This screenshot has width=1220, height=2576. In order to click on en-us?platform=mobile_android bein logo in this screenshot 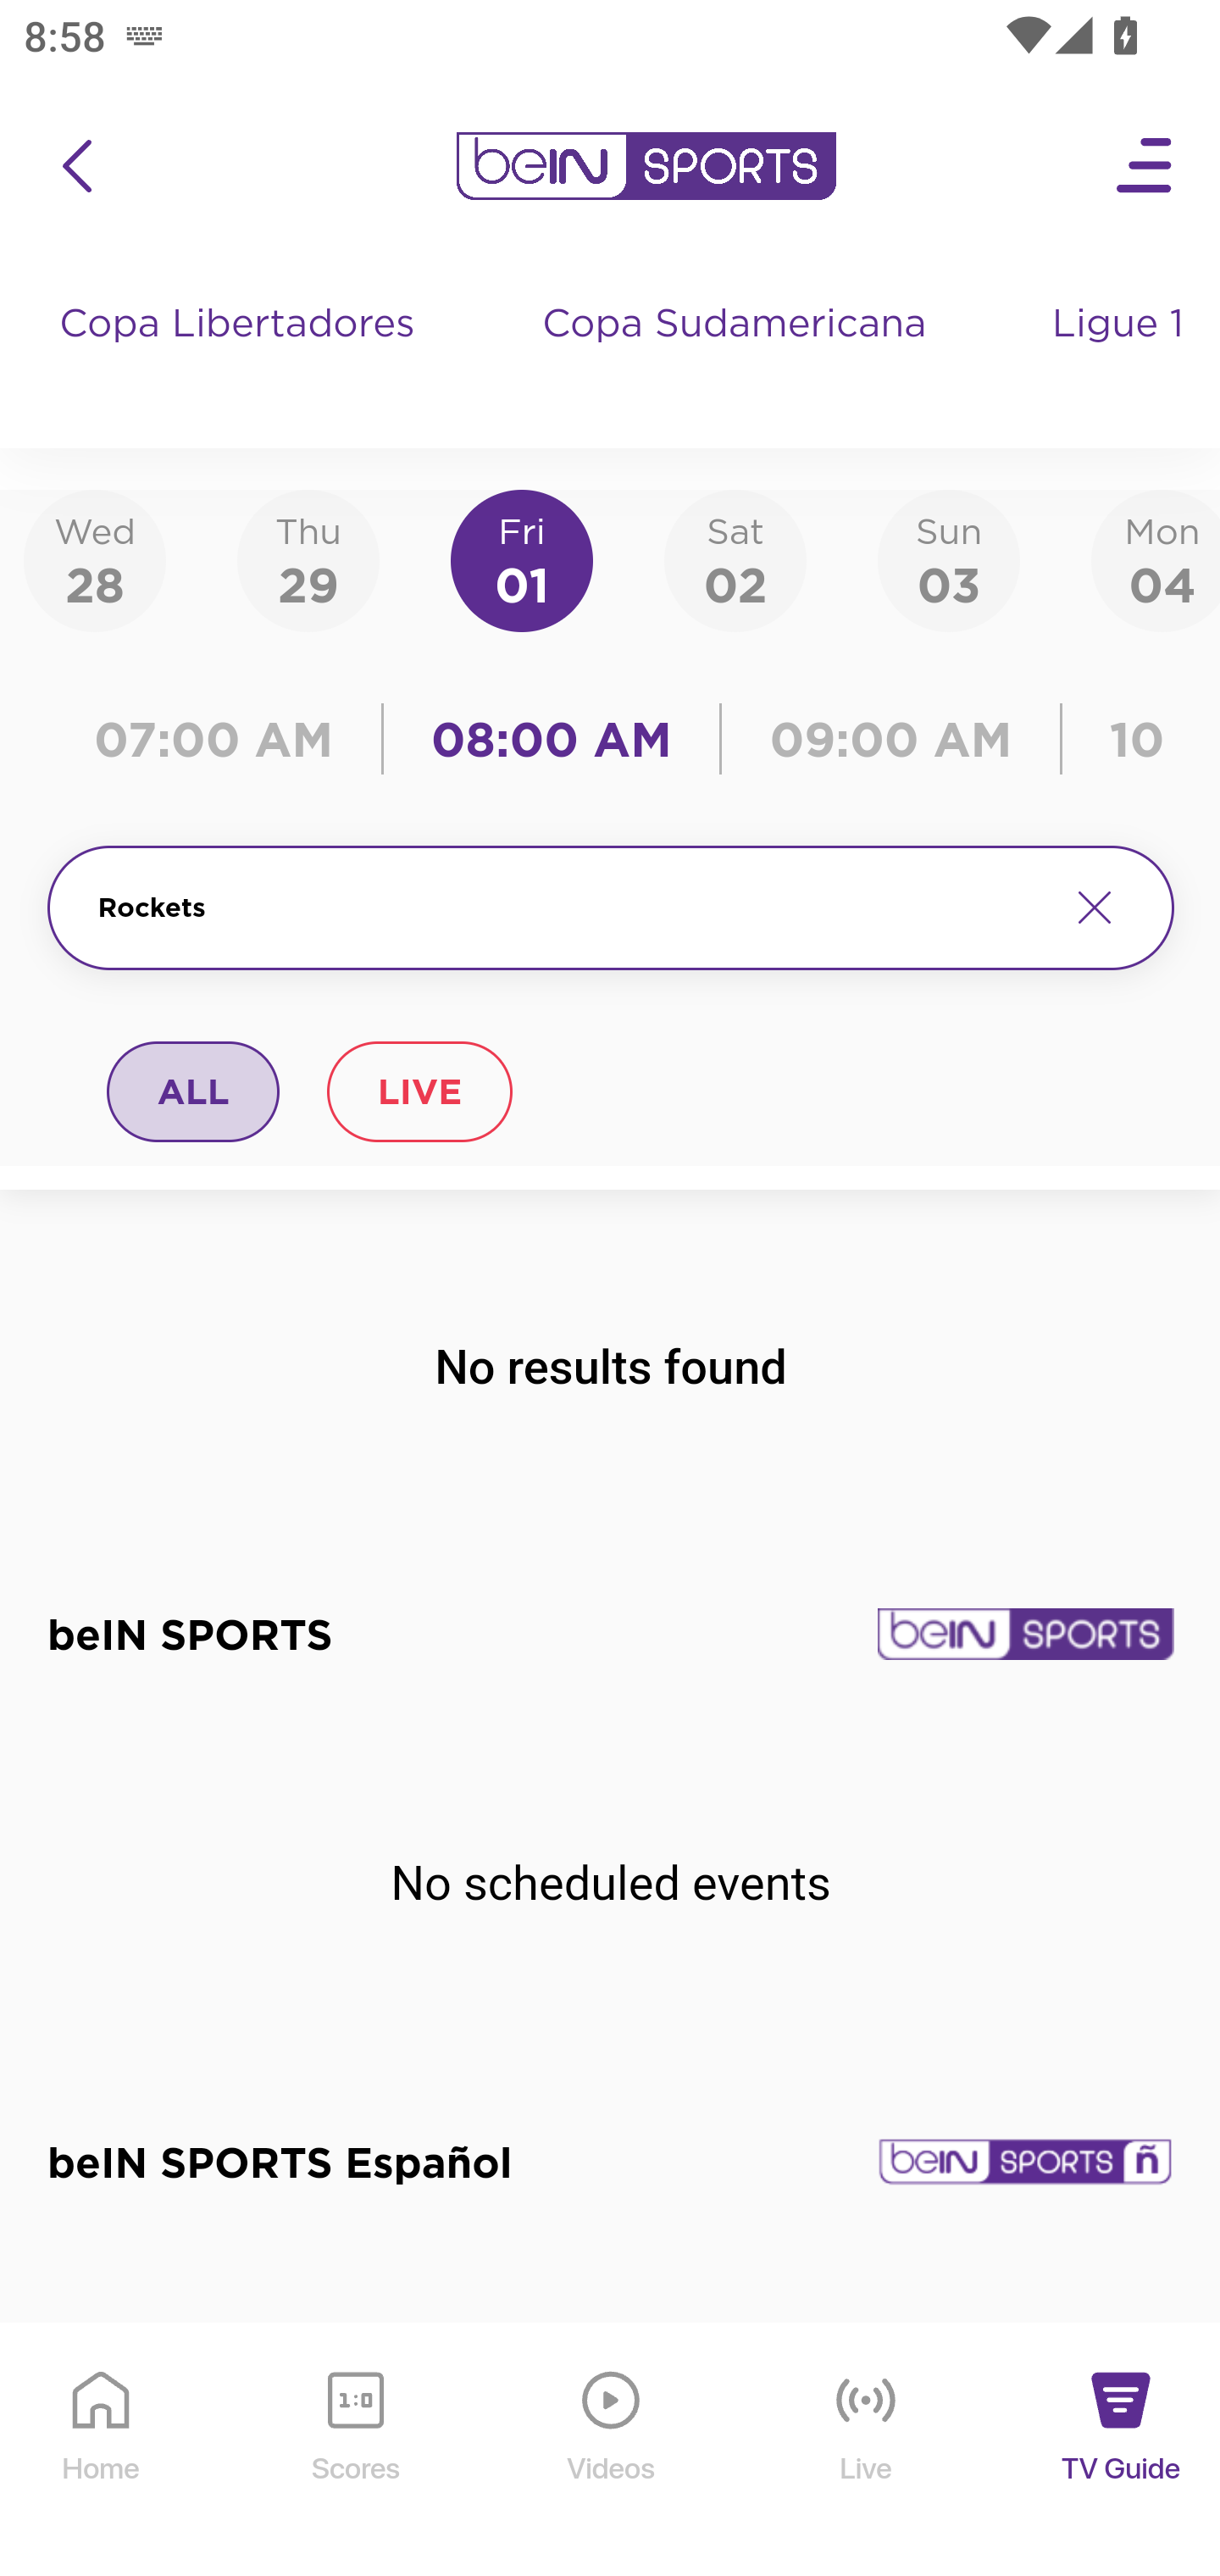, I will do `click(646, 166)`.